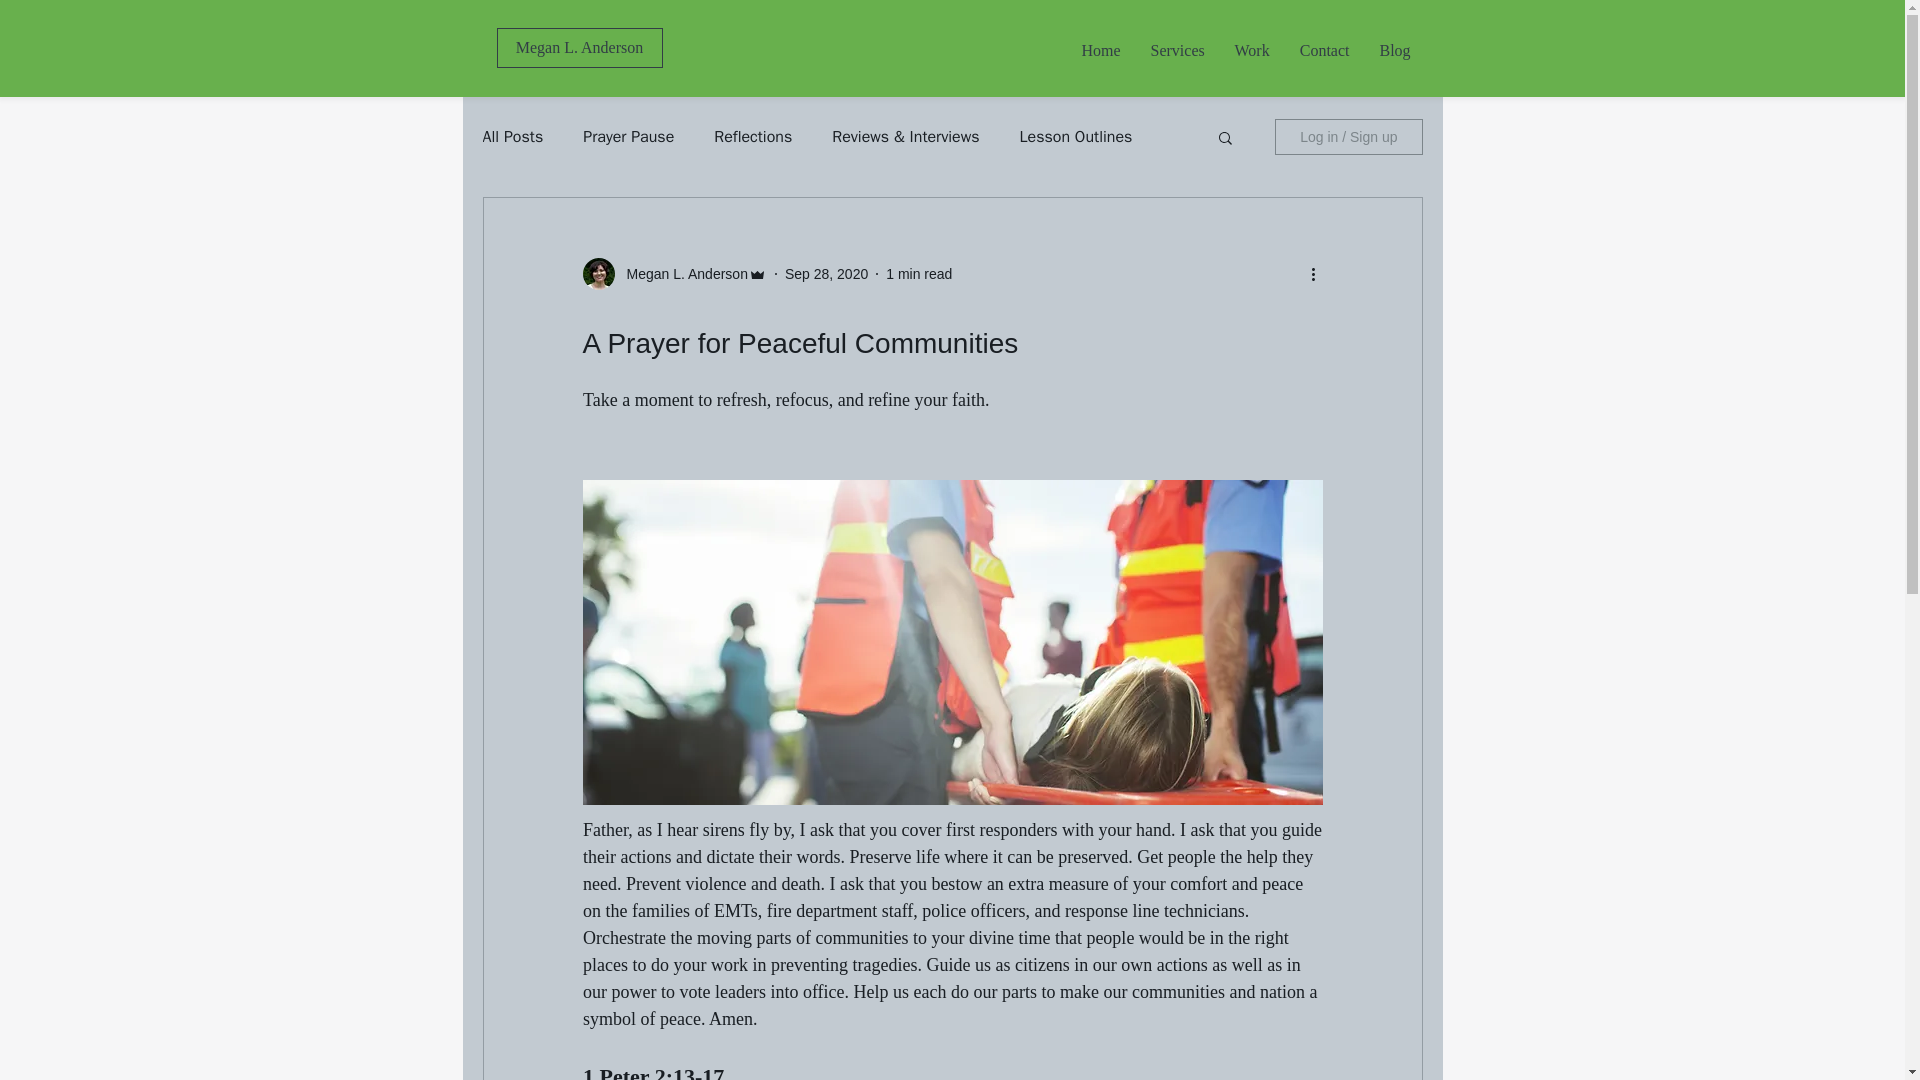 This screenshot has width=1920, height=1080. What do you see at coordinates (578, 48) in the screenshot?
I see `Megan L. Anderson` at bounding box center [578, 48].